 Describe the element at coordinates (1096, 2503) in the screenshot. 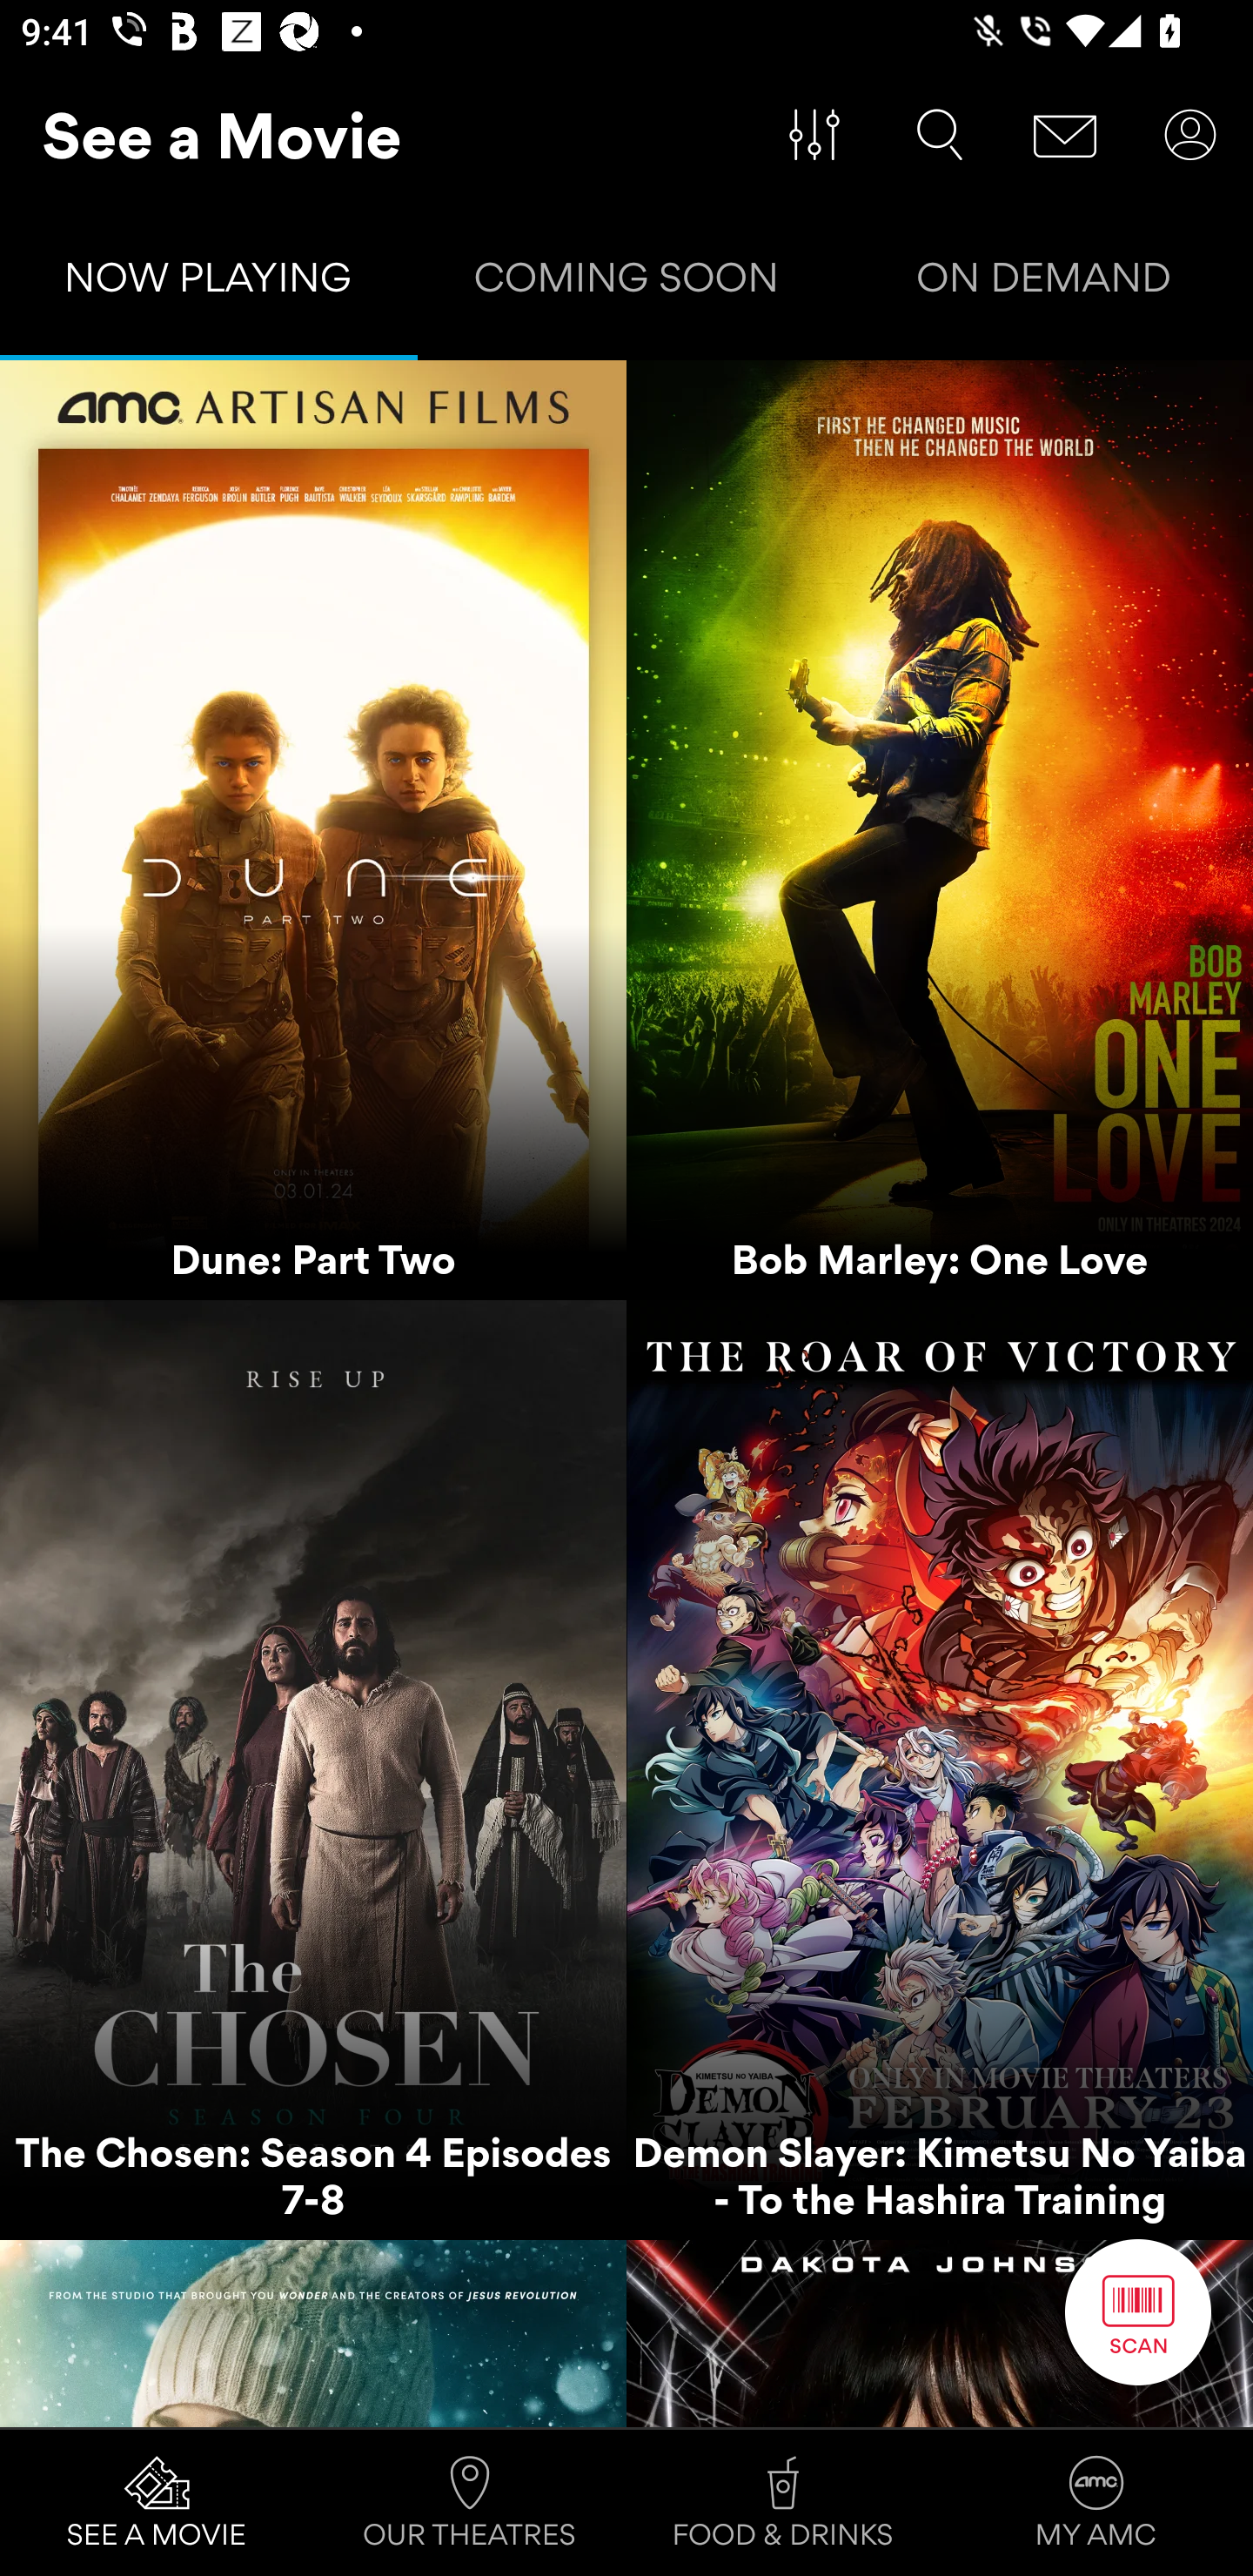

I see `MY AMC
Tab 4 of 4` at that location.